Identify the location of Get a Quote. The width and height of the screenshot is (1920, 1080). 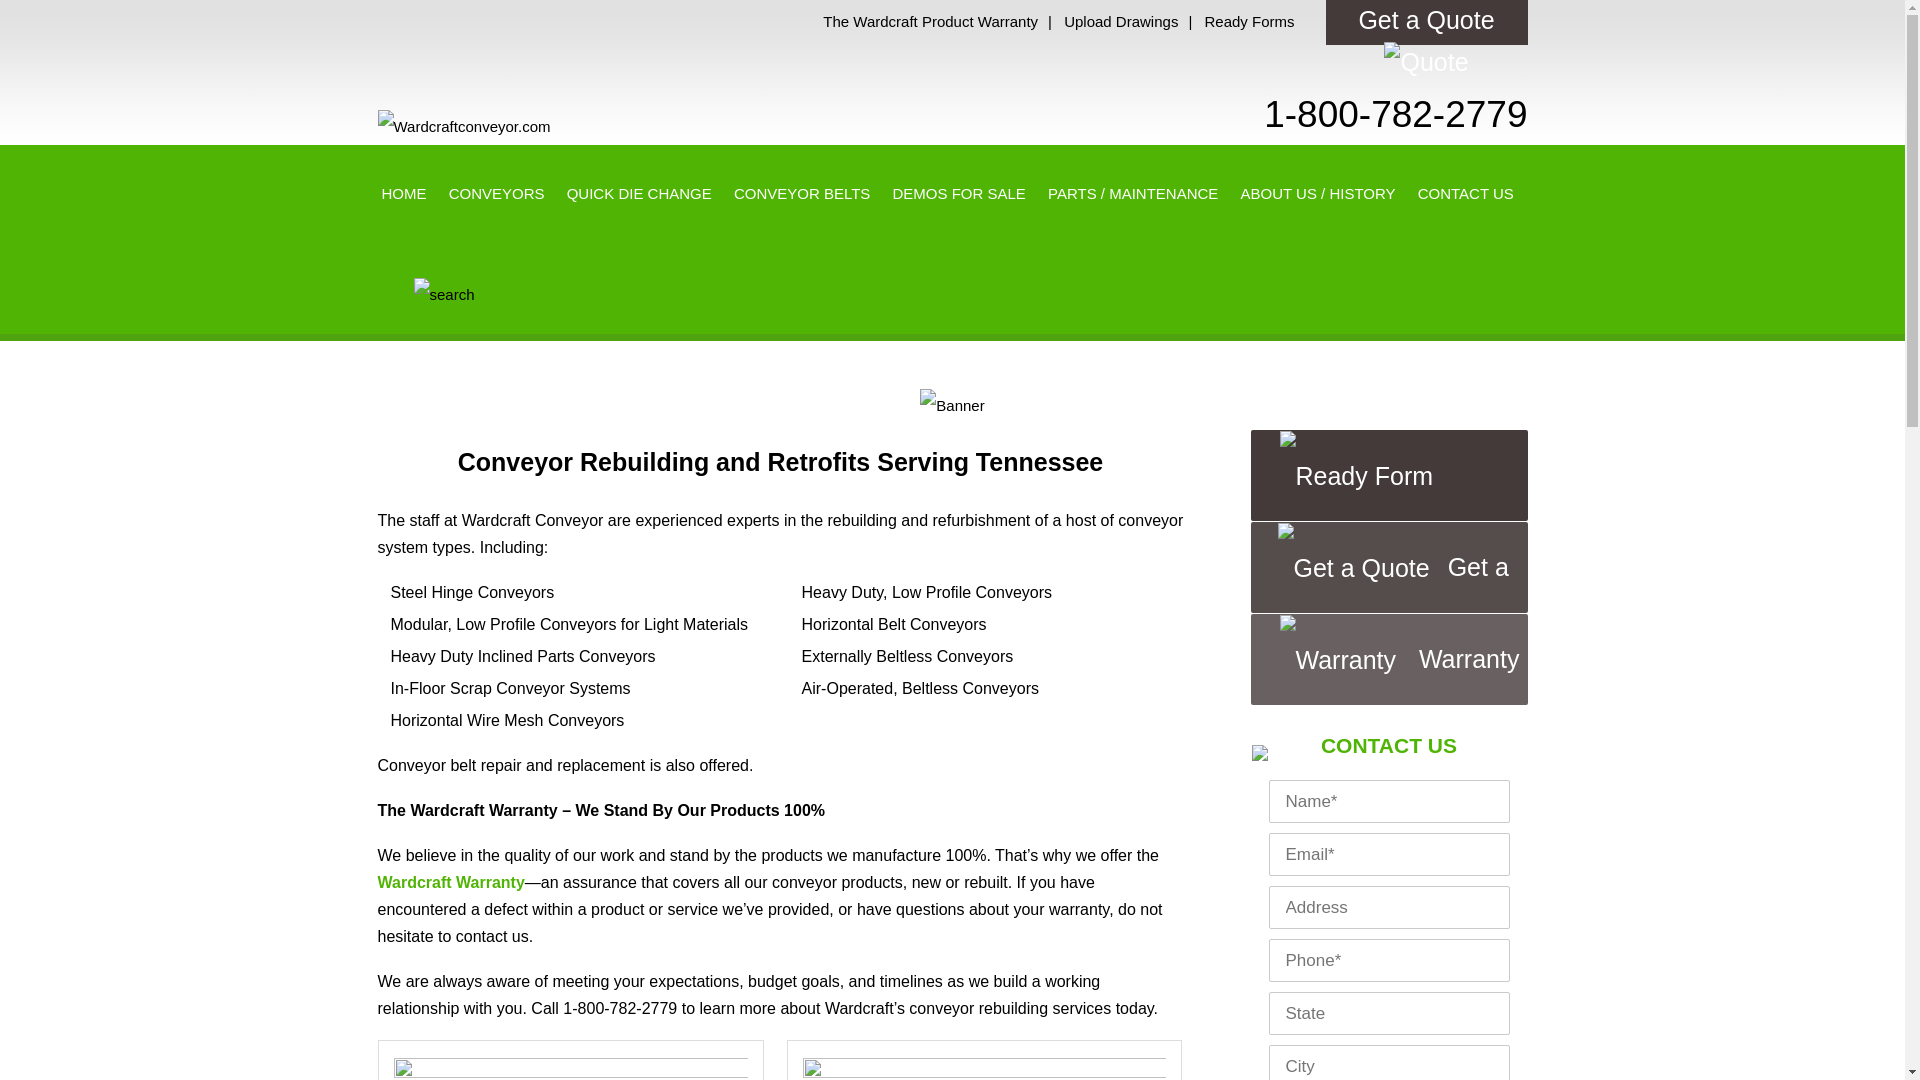
(1427, 22).